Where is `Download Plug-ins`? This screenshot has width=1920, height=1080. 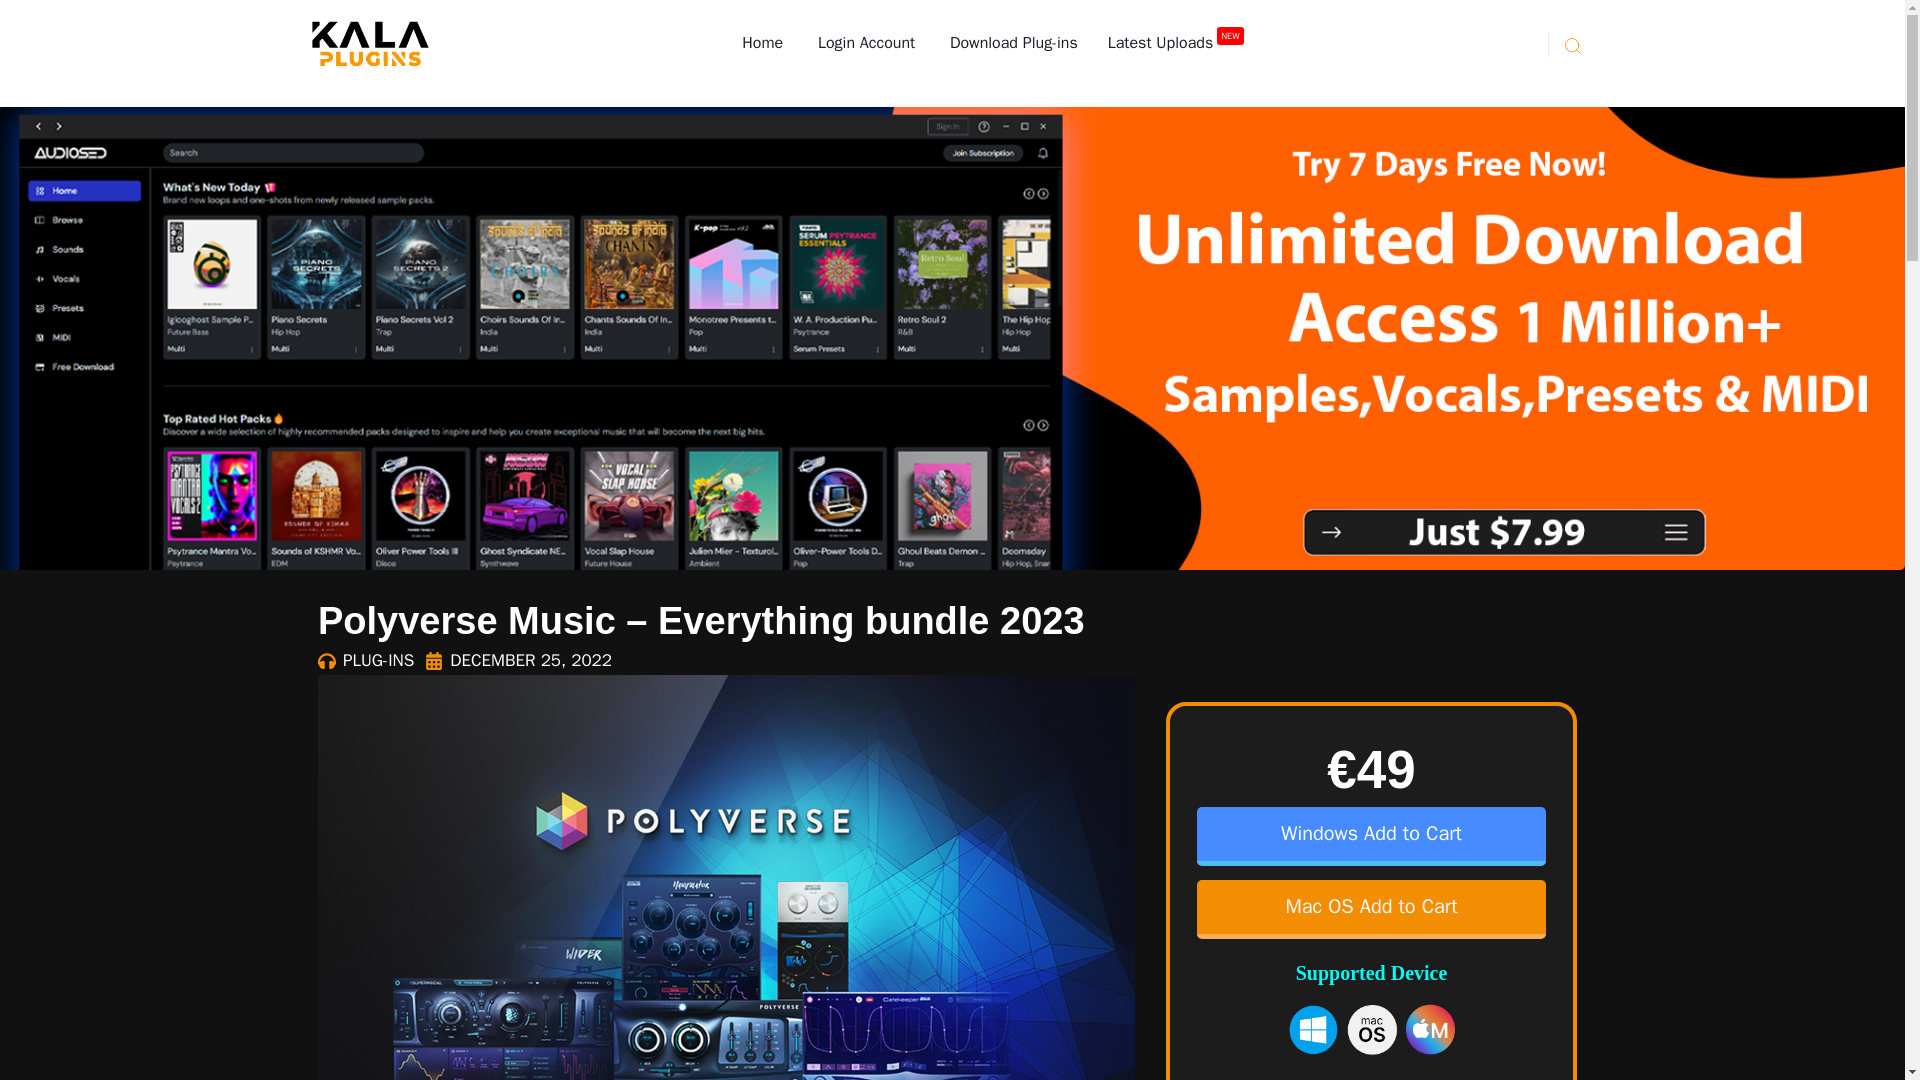 Download Plug-ins is located at coordinates (1010, 43).